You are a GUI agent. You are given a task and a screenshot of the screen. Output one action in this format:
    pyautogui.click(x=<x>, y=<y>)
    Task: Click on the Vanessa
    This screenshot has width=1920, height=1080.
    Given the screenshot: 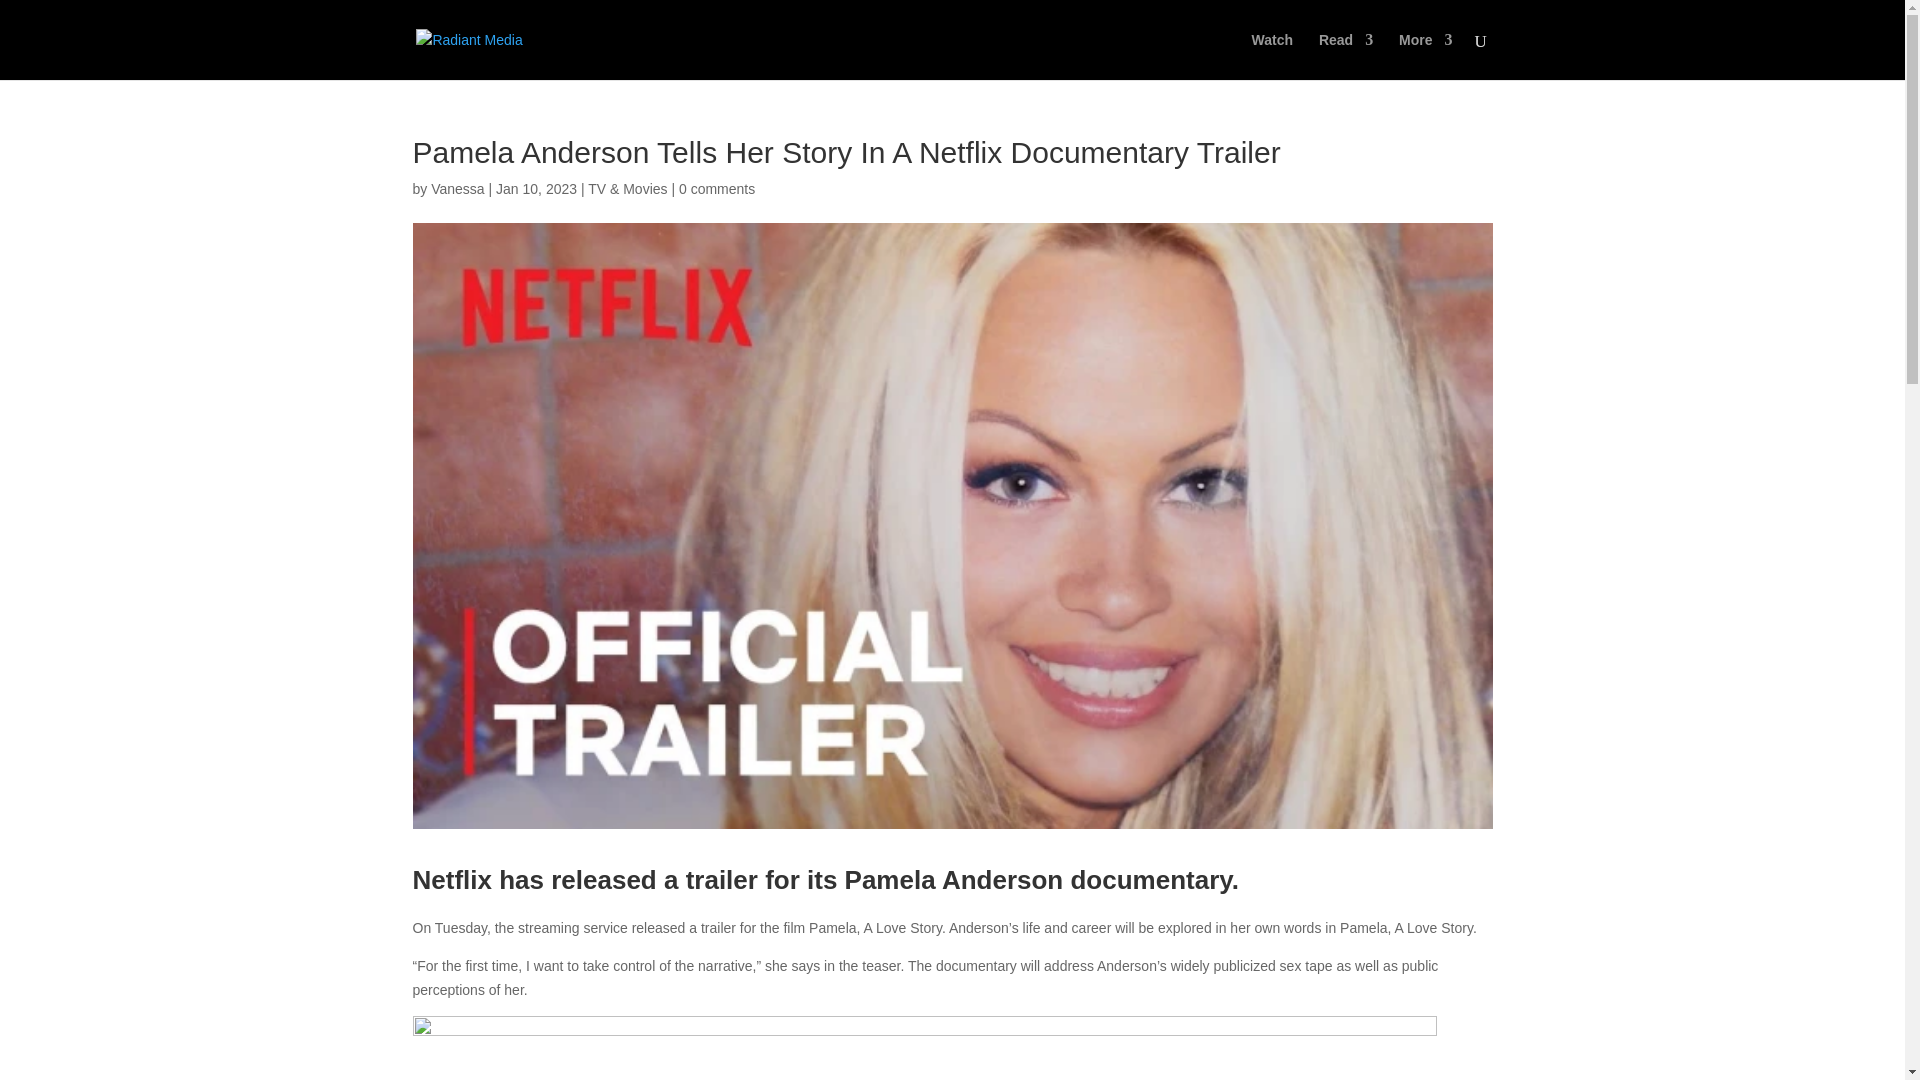 What is the action you would take?
    pyautogui.click(x=456, y=188)
    